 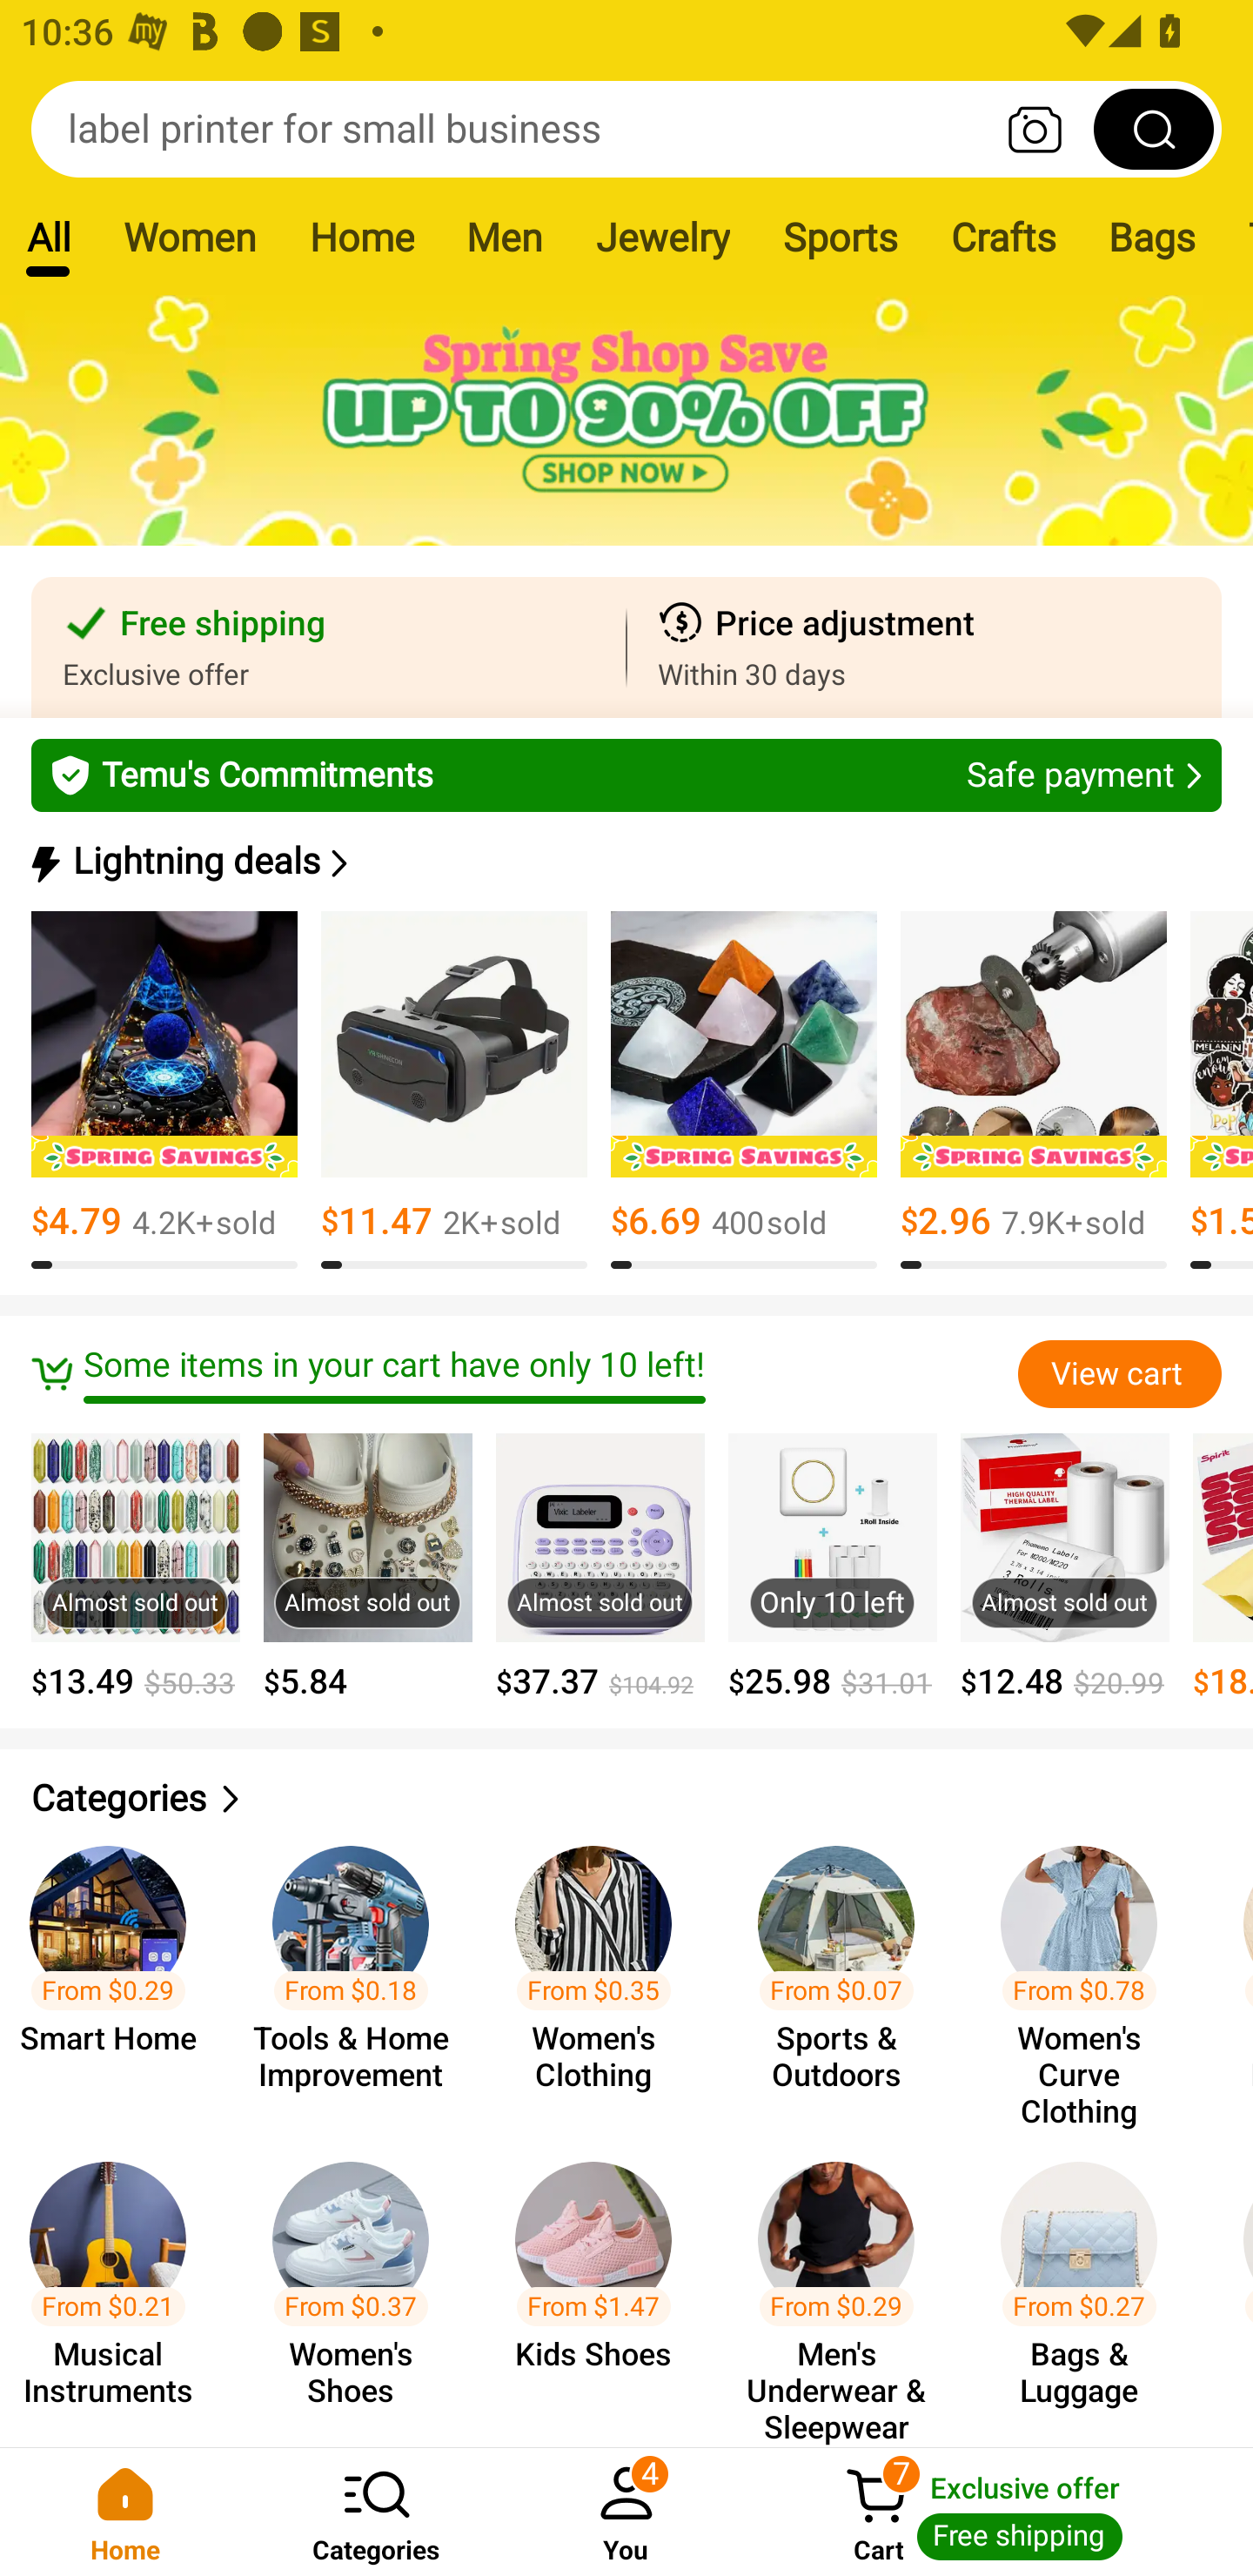 What do you see at coordinates (125, 2512) in the screenshot?
I see `Home` at bounding box center [125, 2512].